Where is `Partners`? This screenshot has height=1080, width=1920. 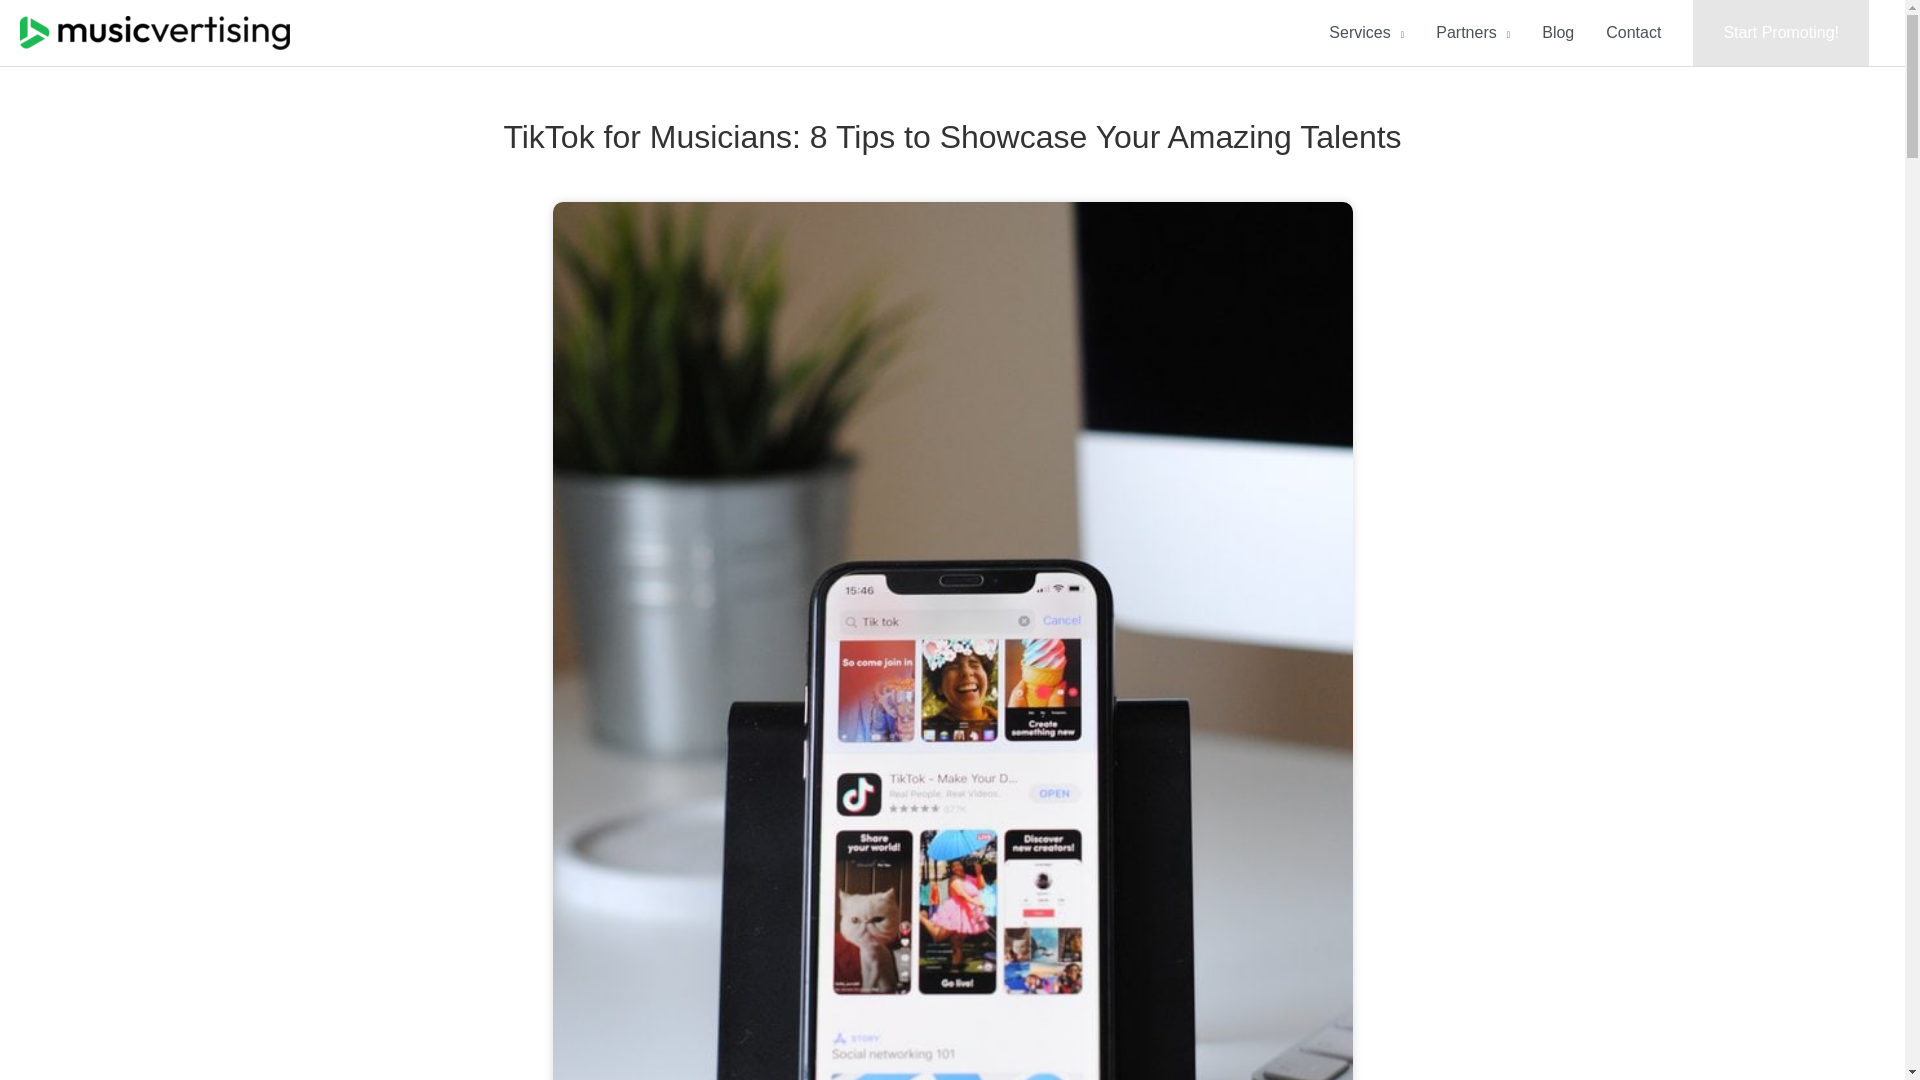
Partners is located at coordinates (1473, 32).